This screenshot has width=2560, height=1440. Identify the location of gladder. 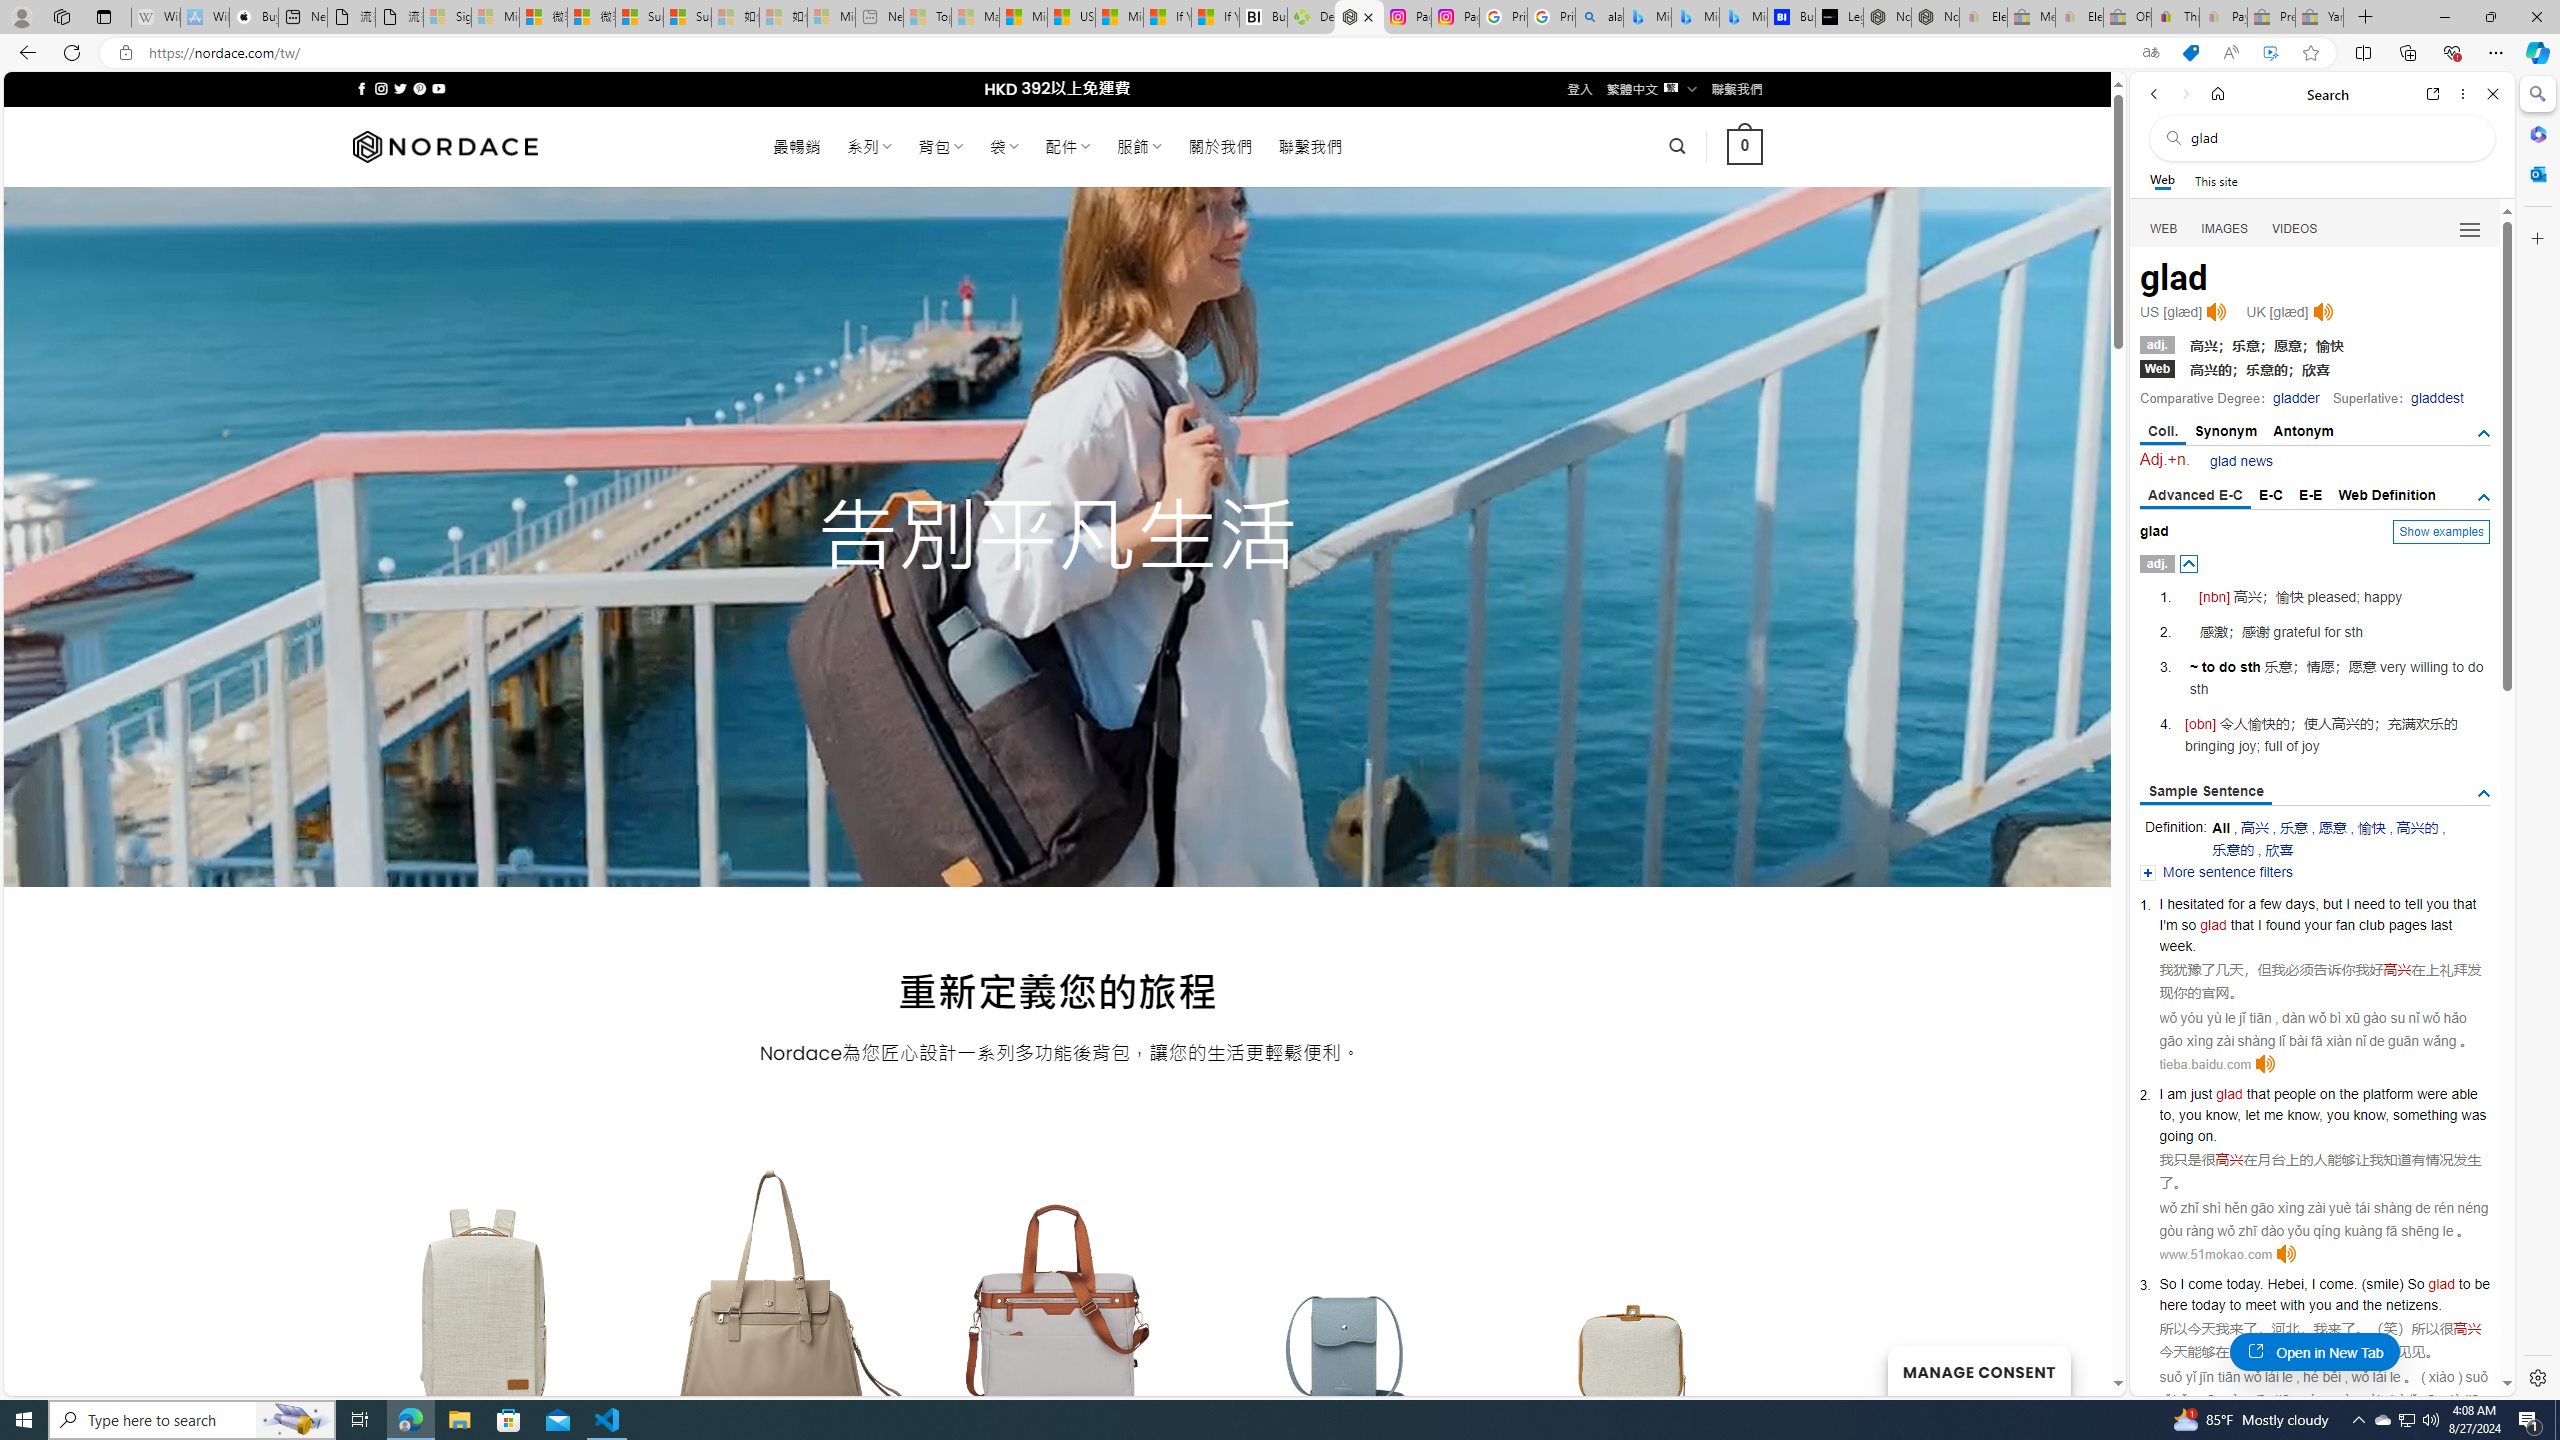
(2296, 398).